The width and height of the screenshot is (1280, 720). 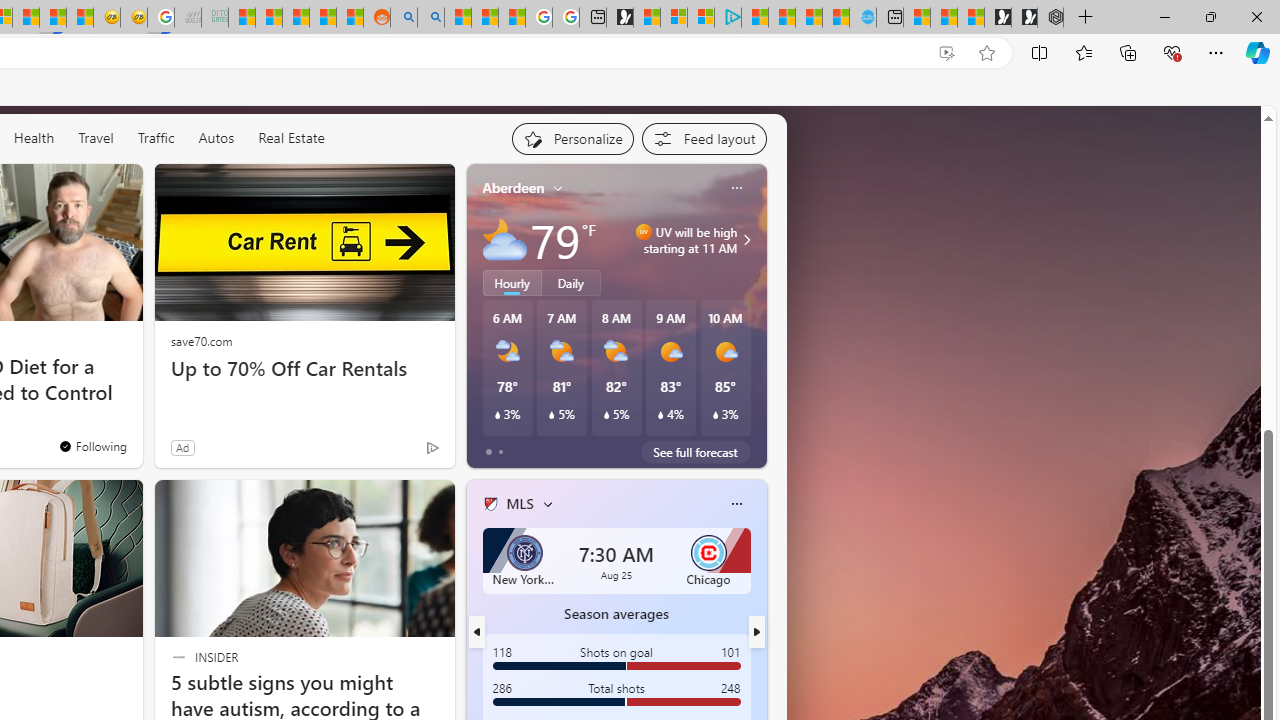 I want to click on Feed settings, so click(x=704, y=138).